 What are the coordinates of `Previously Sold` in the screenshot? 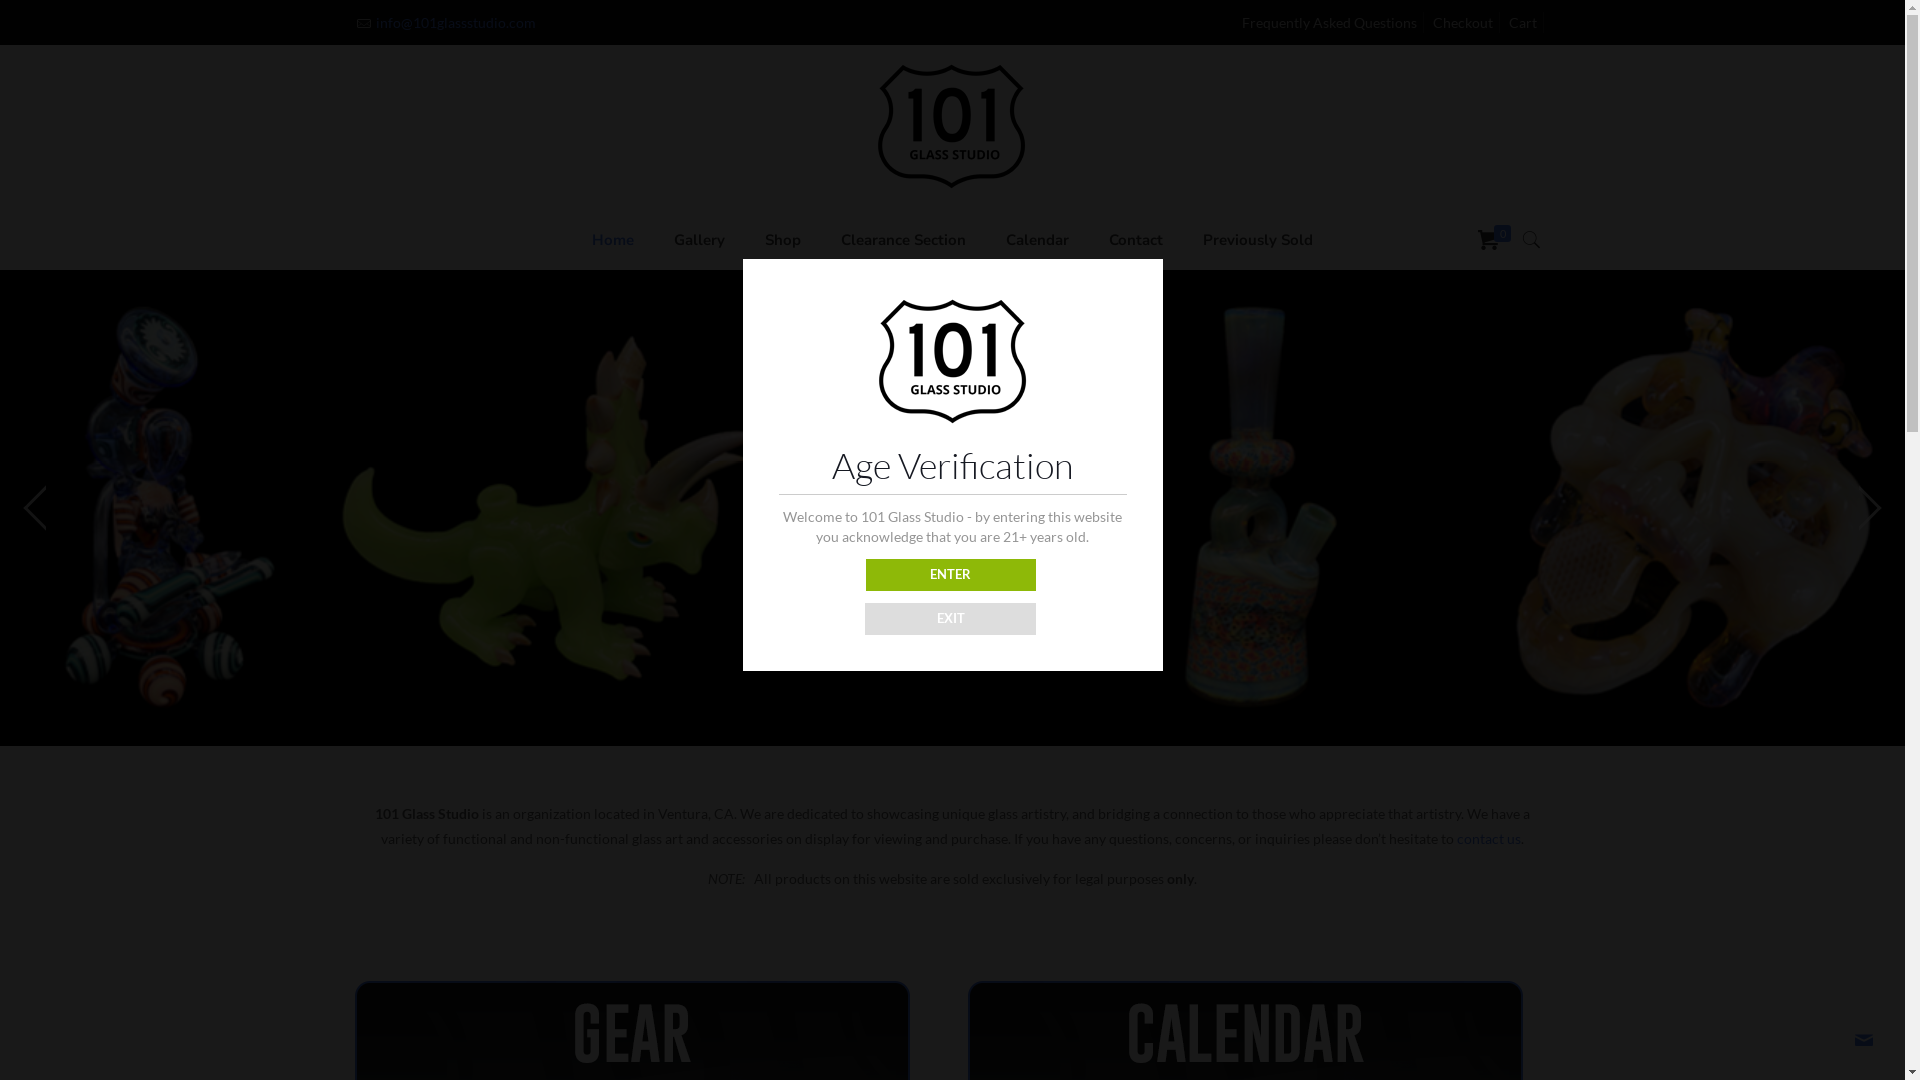 It's located at (1258, 240).